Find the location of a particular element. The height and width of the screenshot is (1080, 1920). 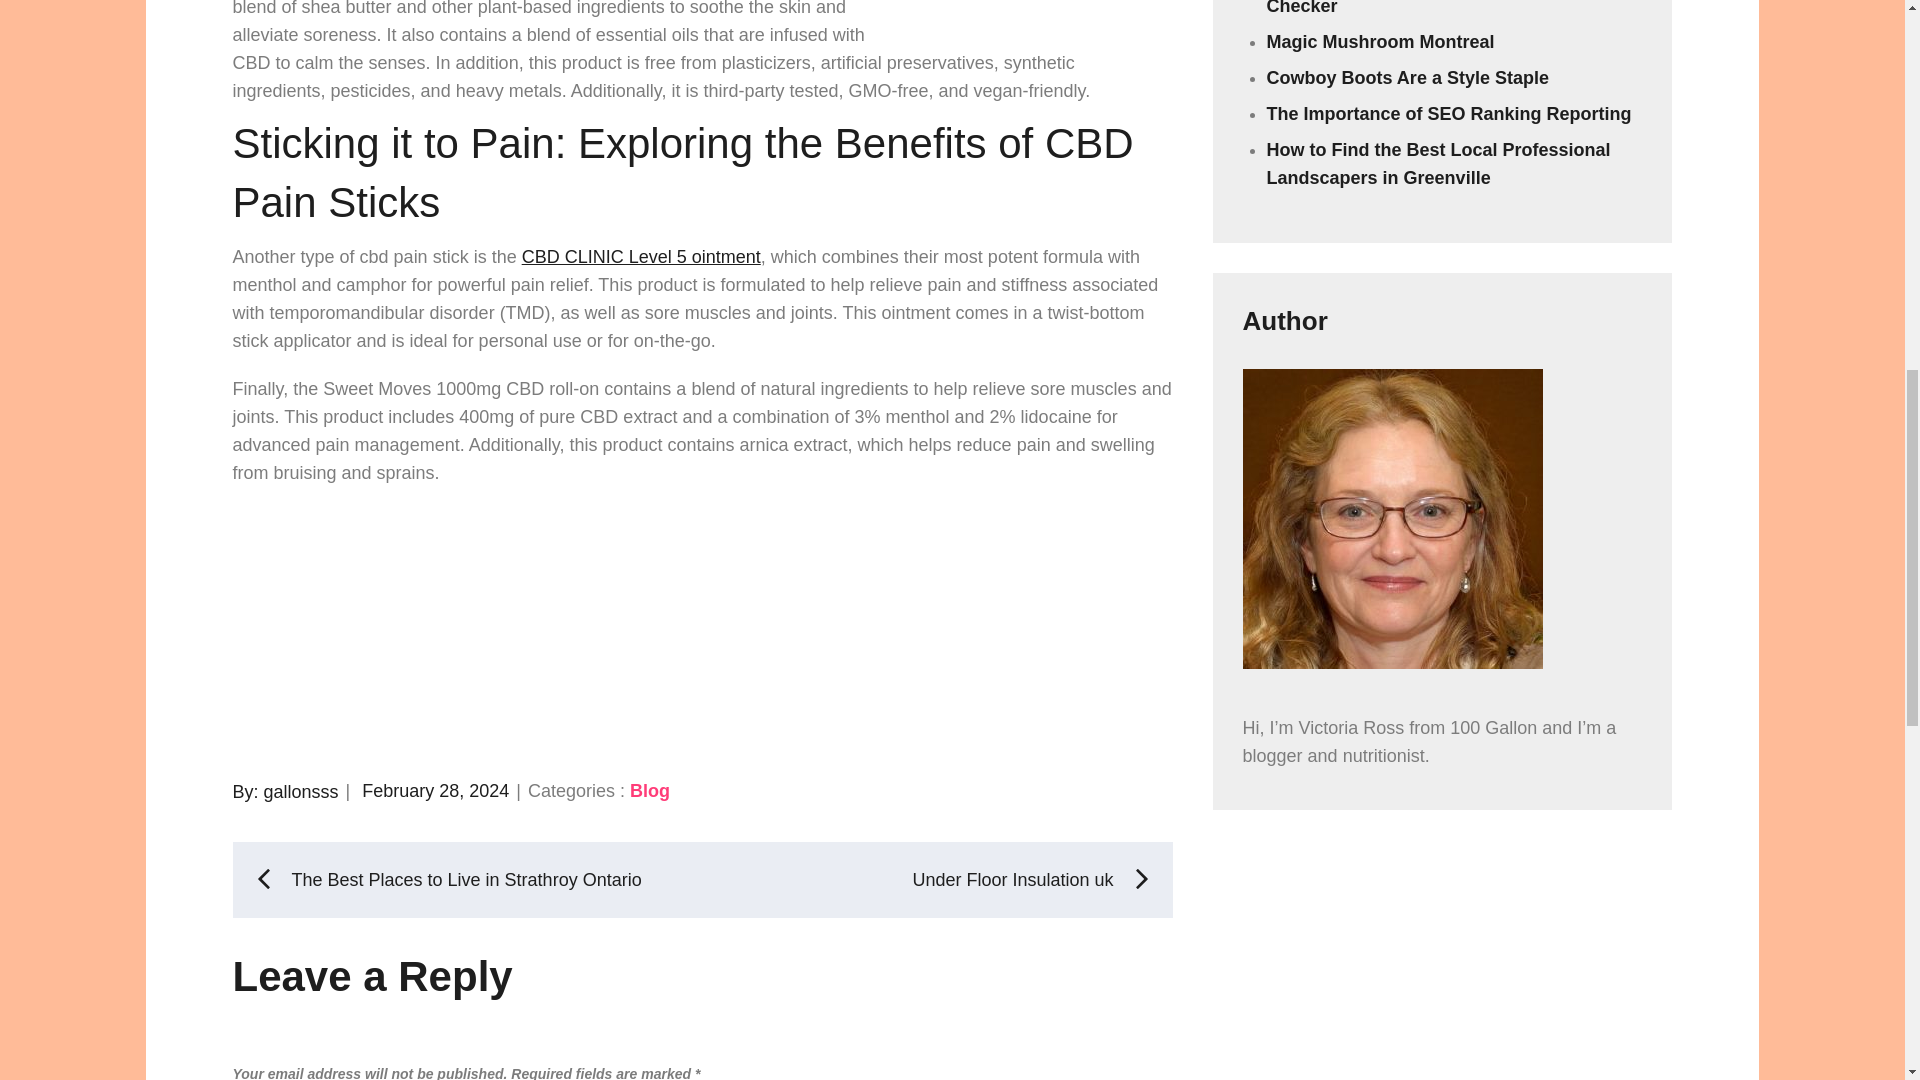

Cowboy Boots Are a Style Staple is located at coordinates (1408, 78).